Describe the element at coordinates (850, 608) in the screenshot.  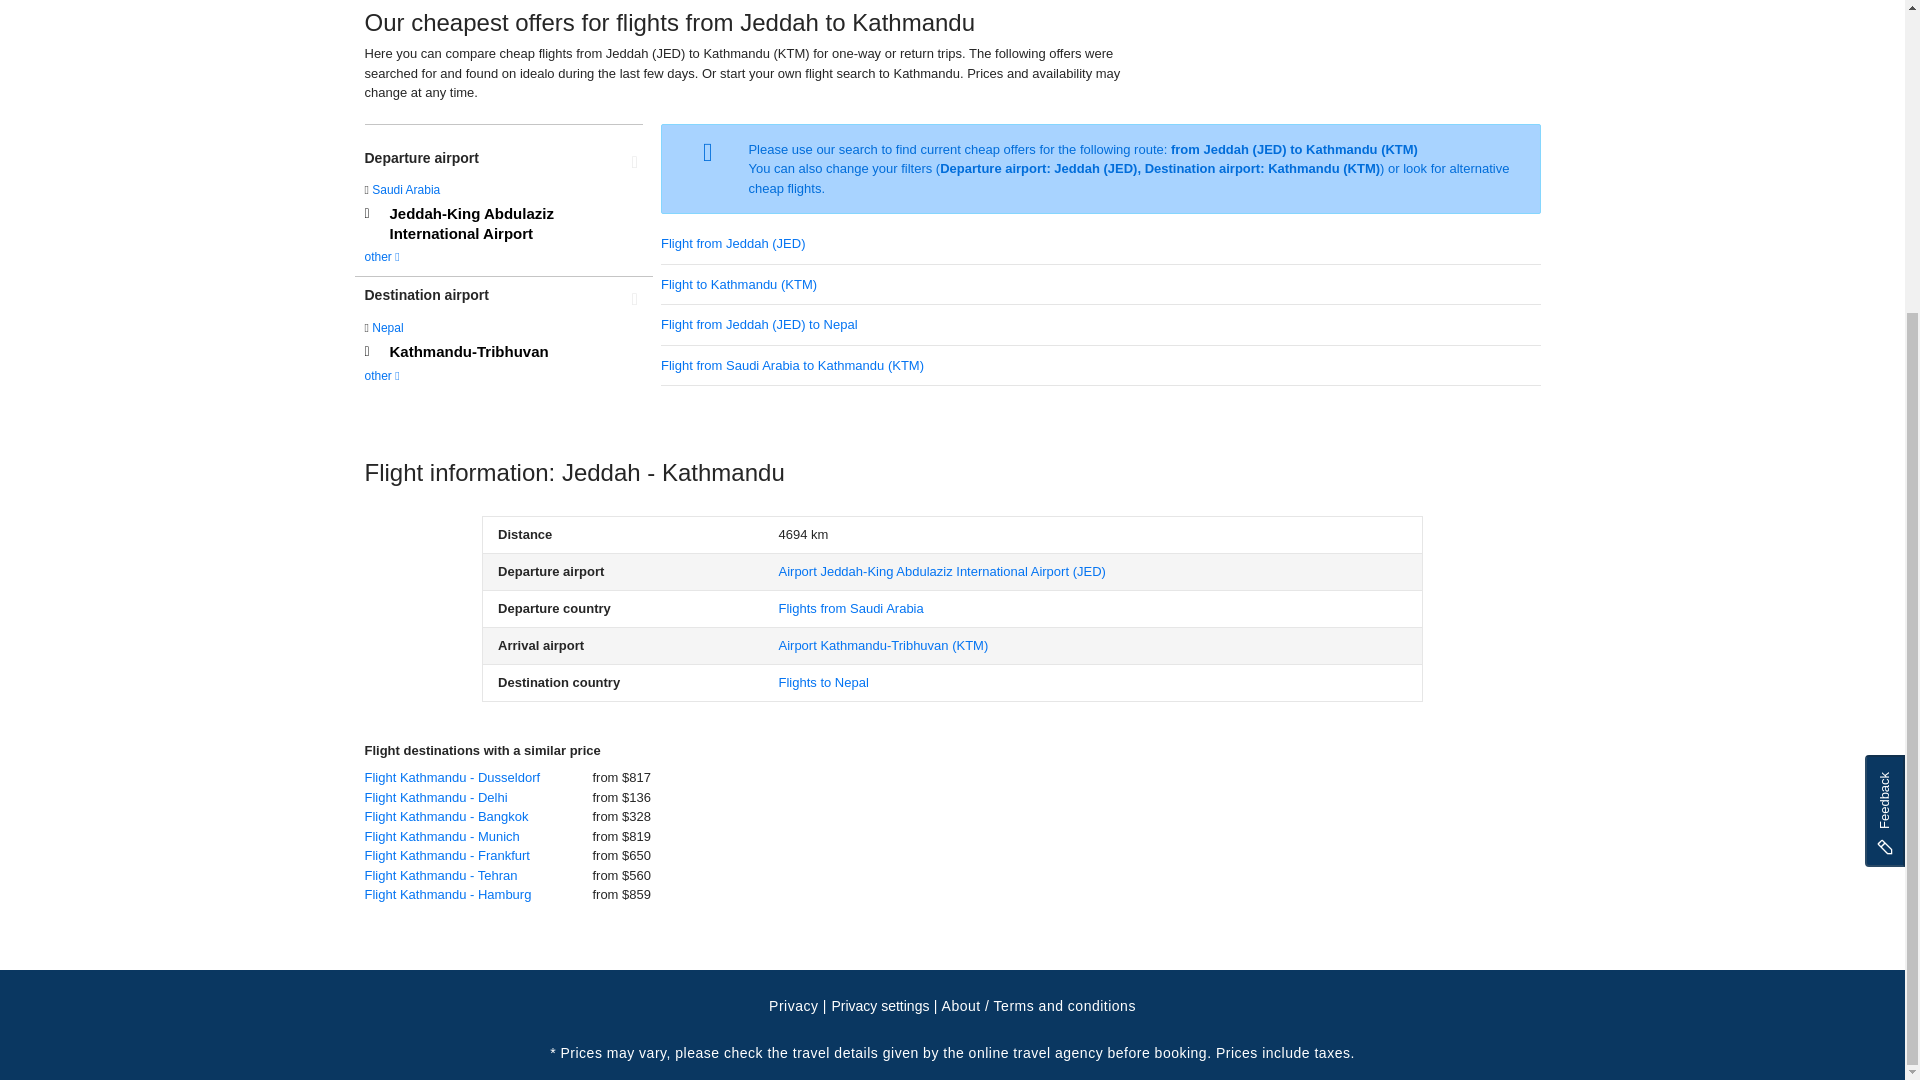
I see `Flights from Saudi Arabia` at that location.